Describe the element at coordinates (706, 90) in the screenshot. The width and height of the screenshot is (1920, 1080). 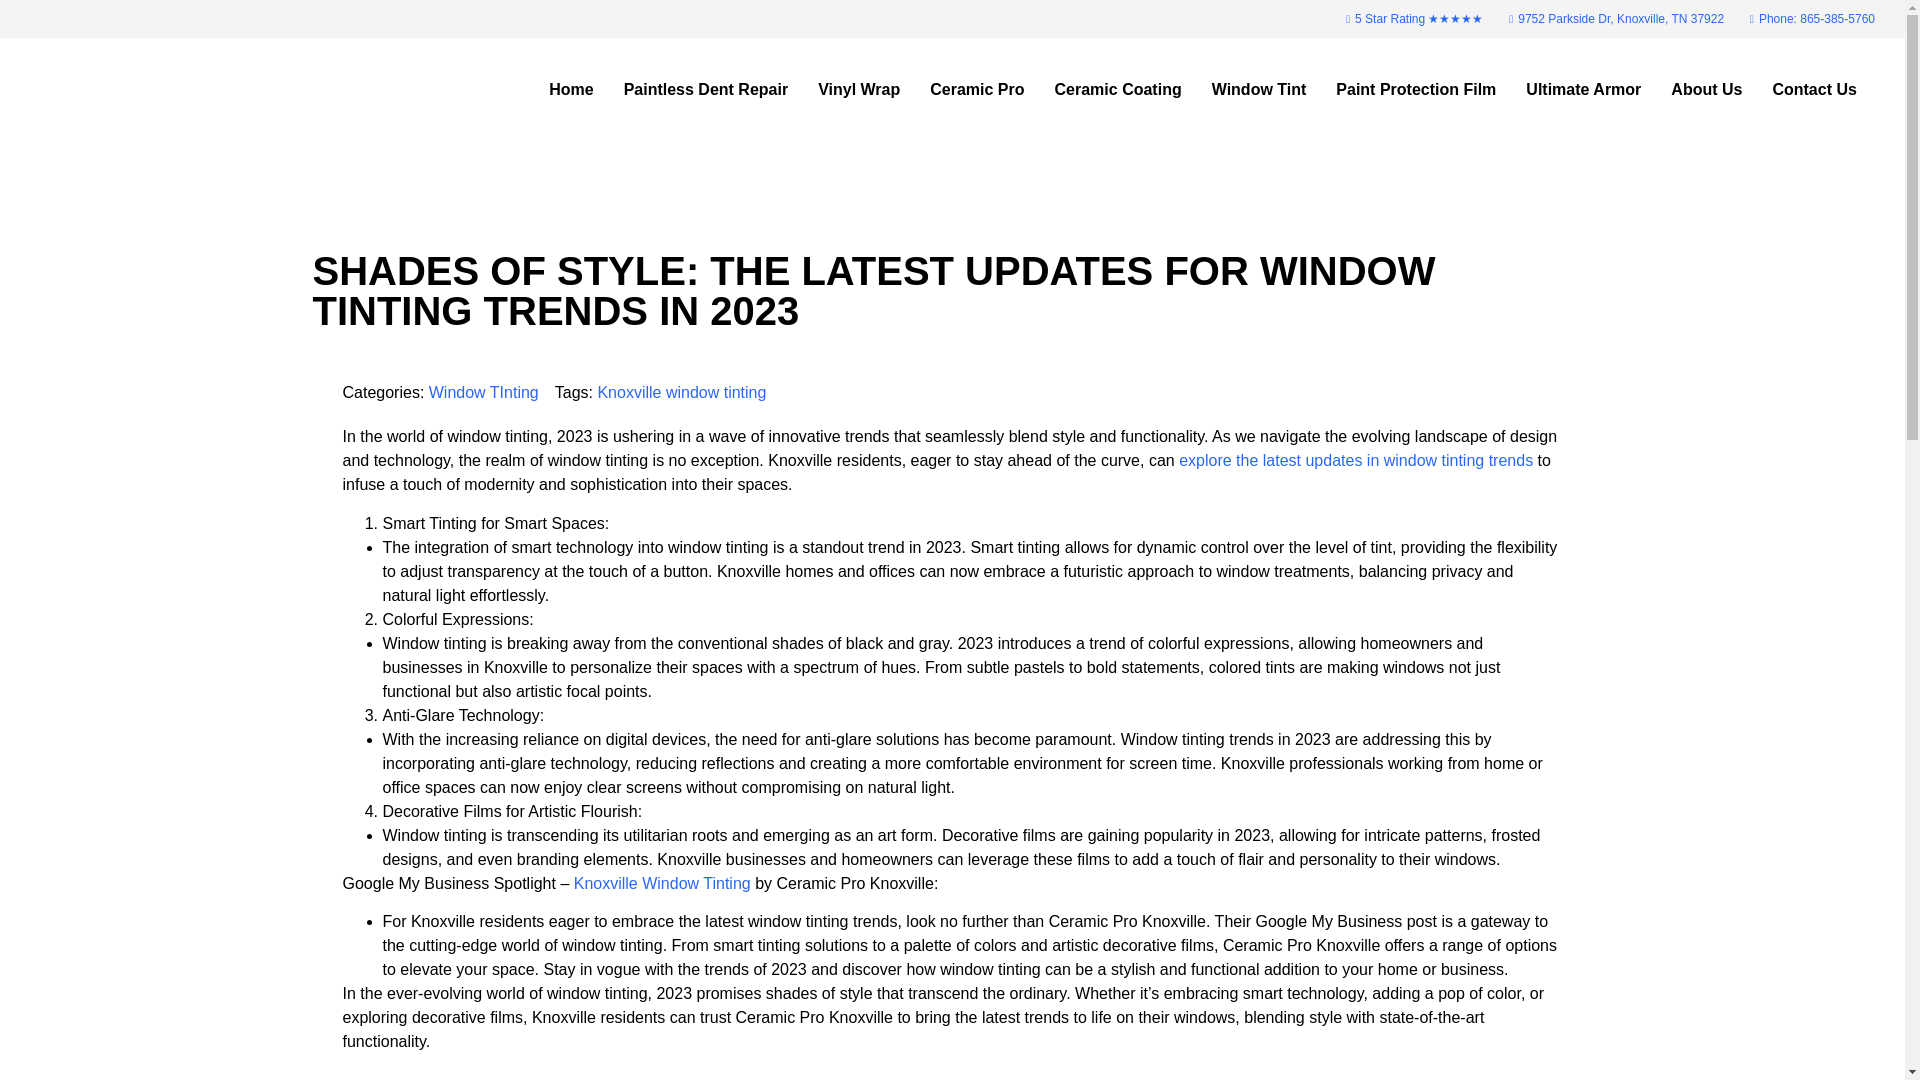
I see `Paintless Dent Repair` at that location.